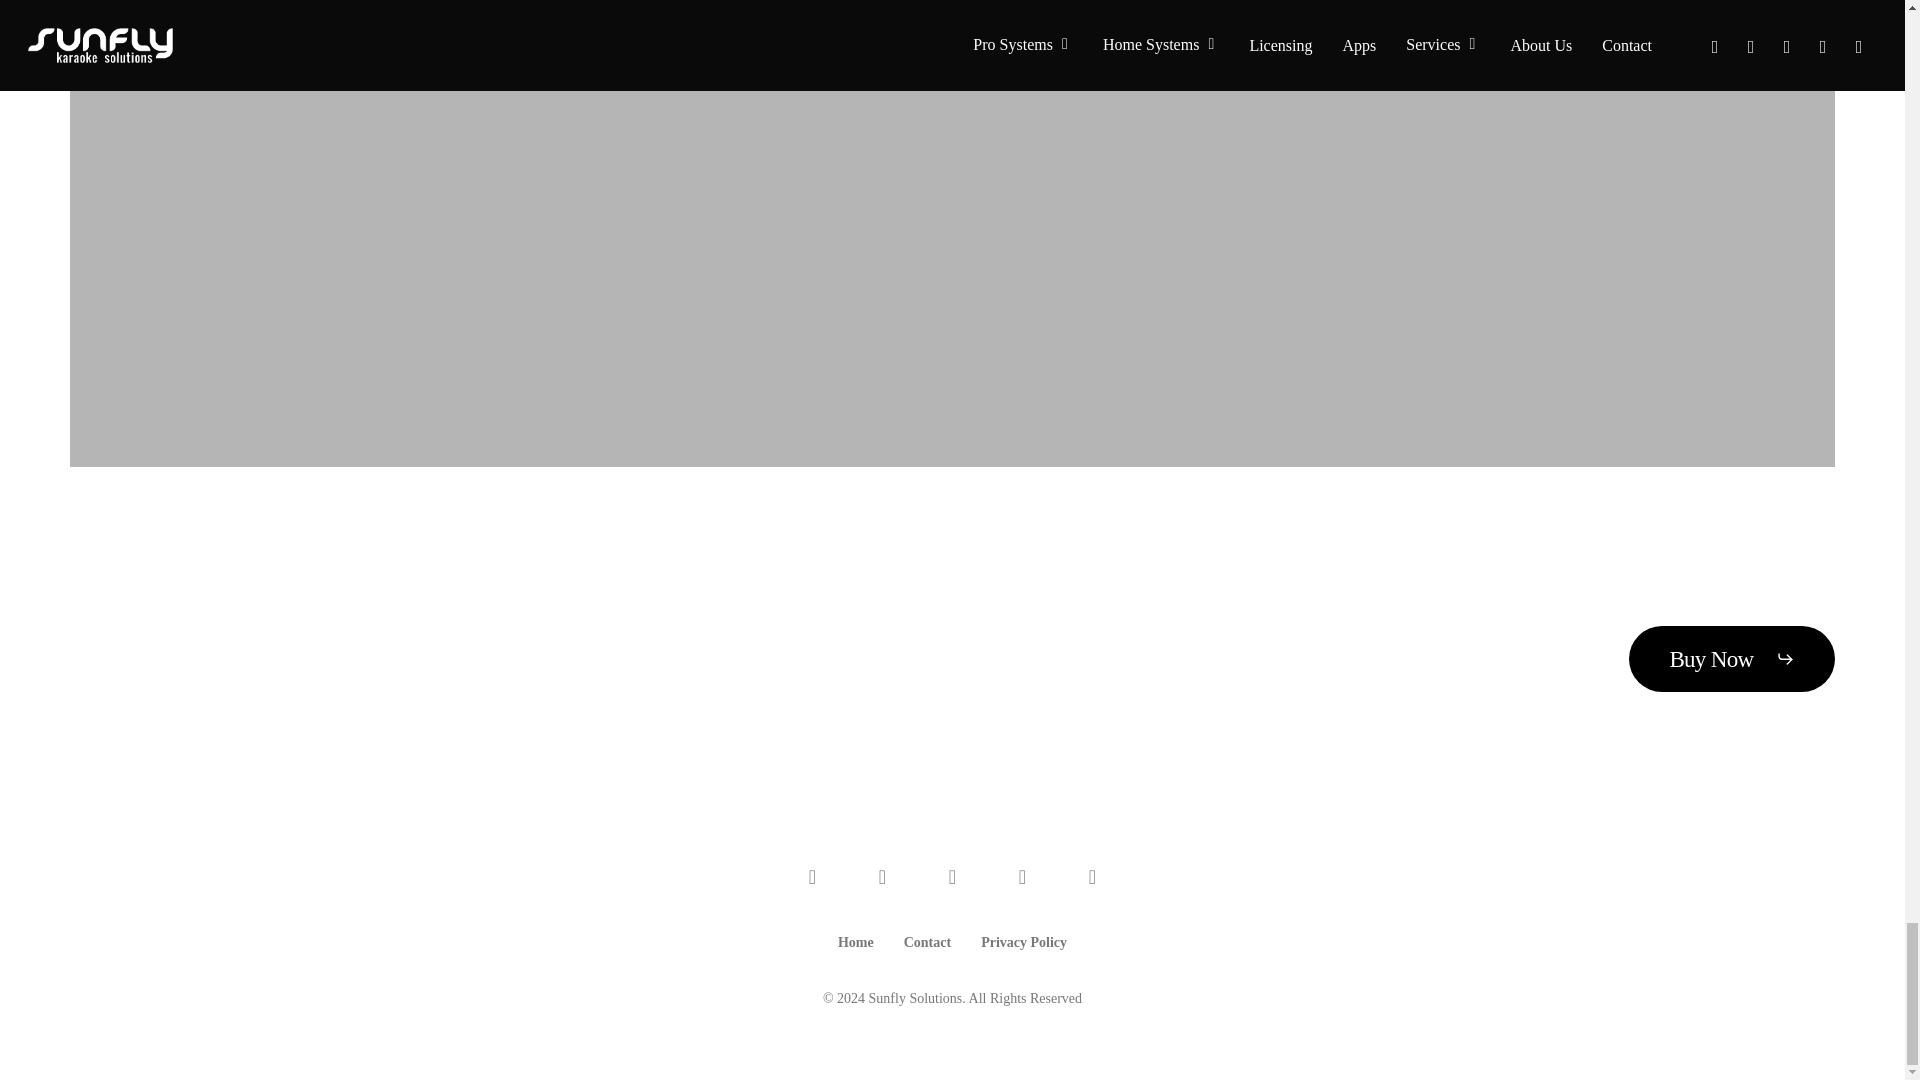 This screenshot has width=1920, height=1080. Describe the element at coordinates (812, 878) in the screenshot. I see `x-twitter` at that location.